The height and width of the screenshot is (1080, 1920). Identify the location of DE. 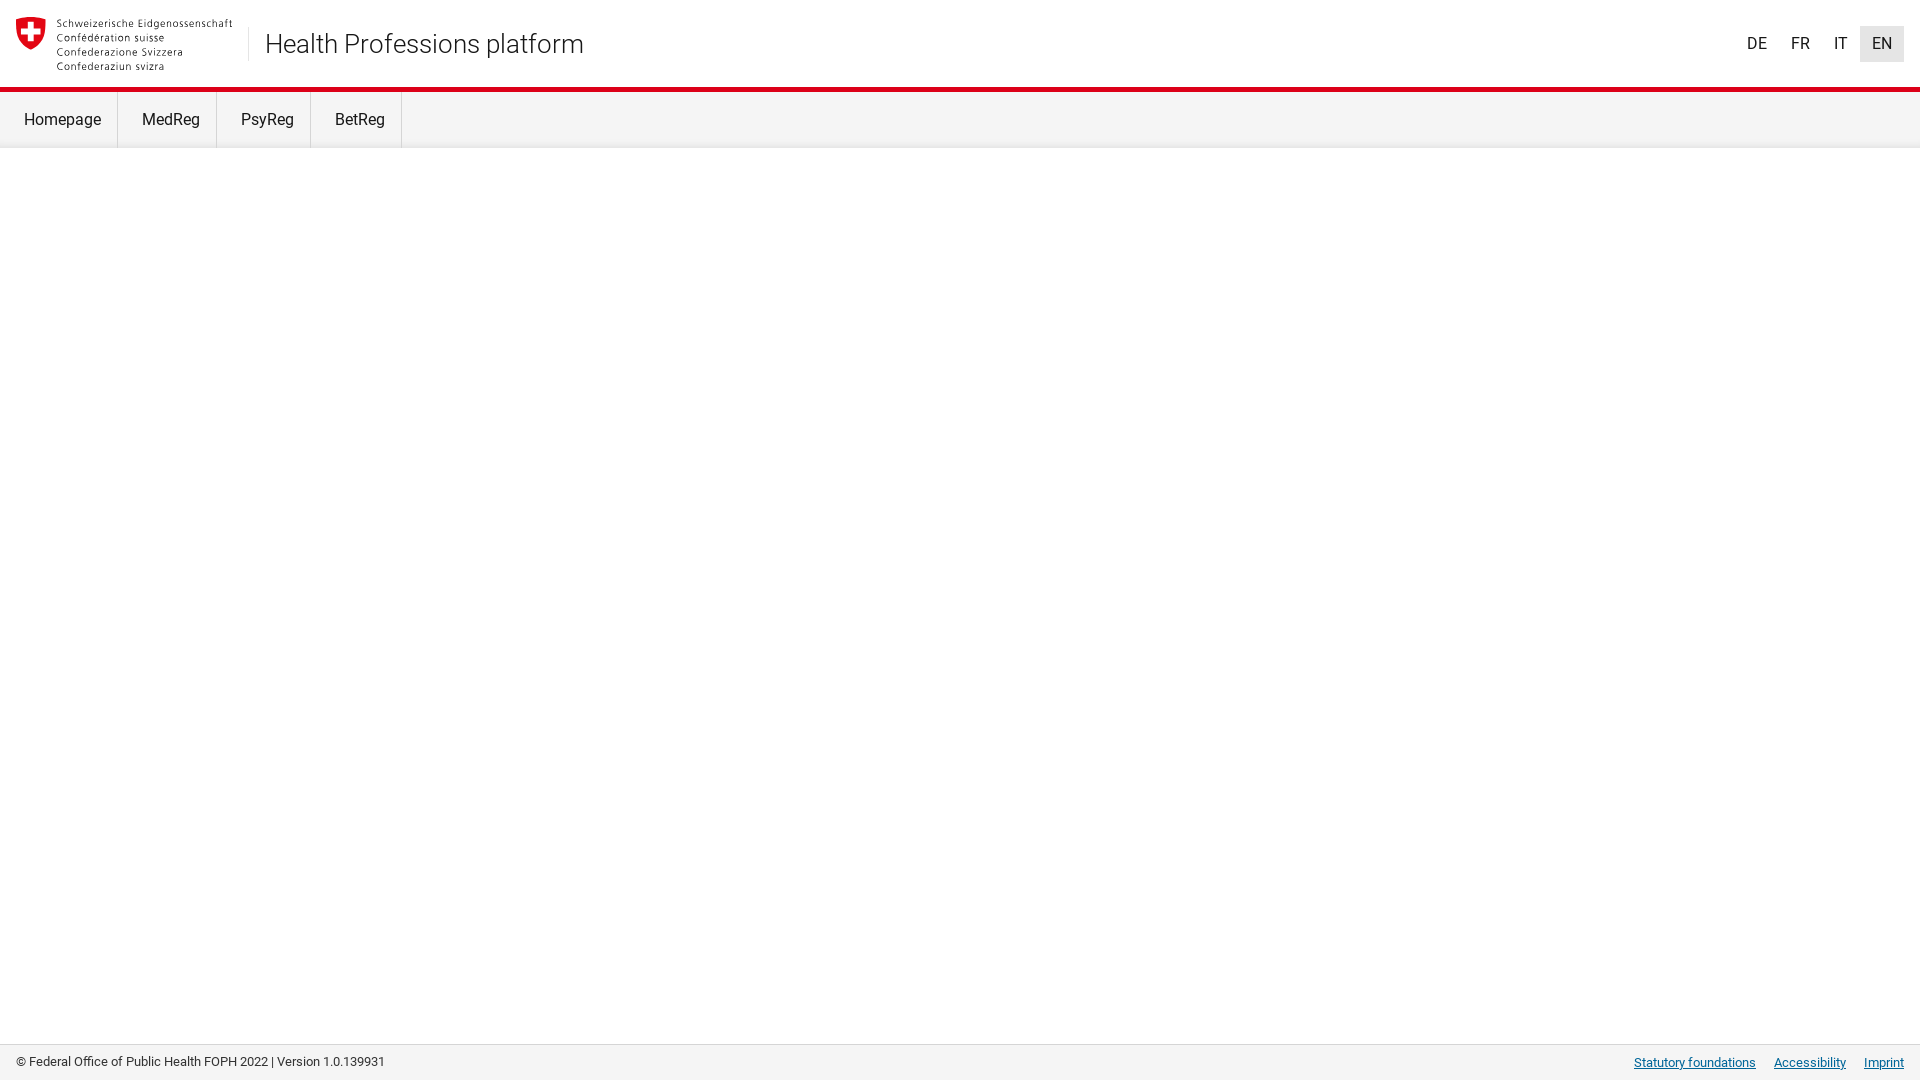
(1757, 44).